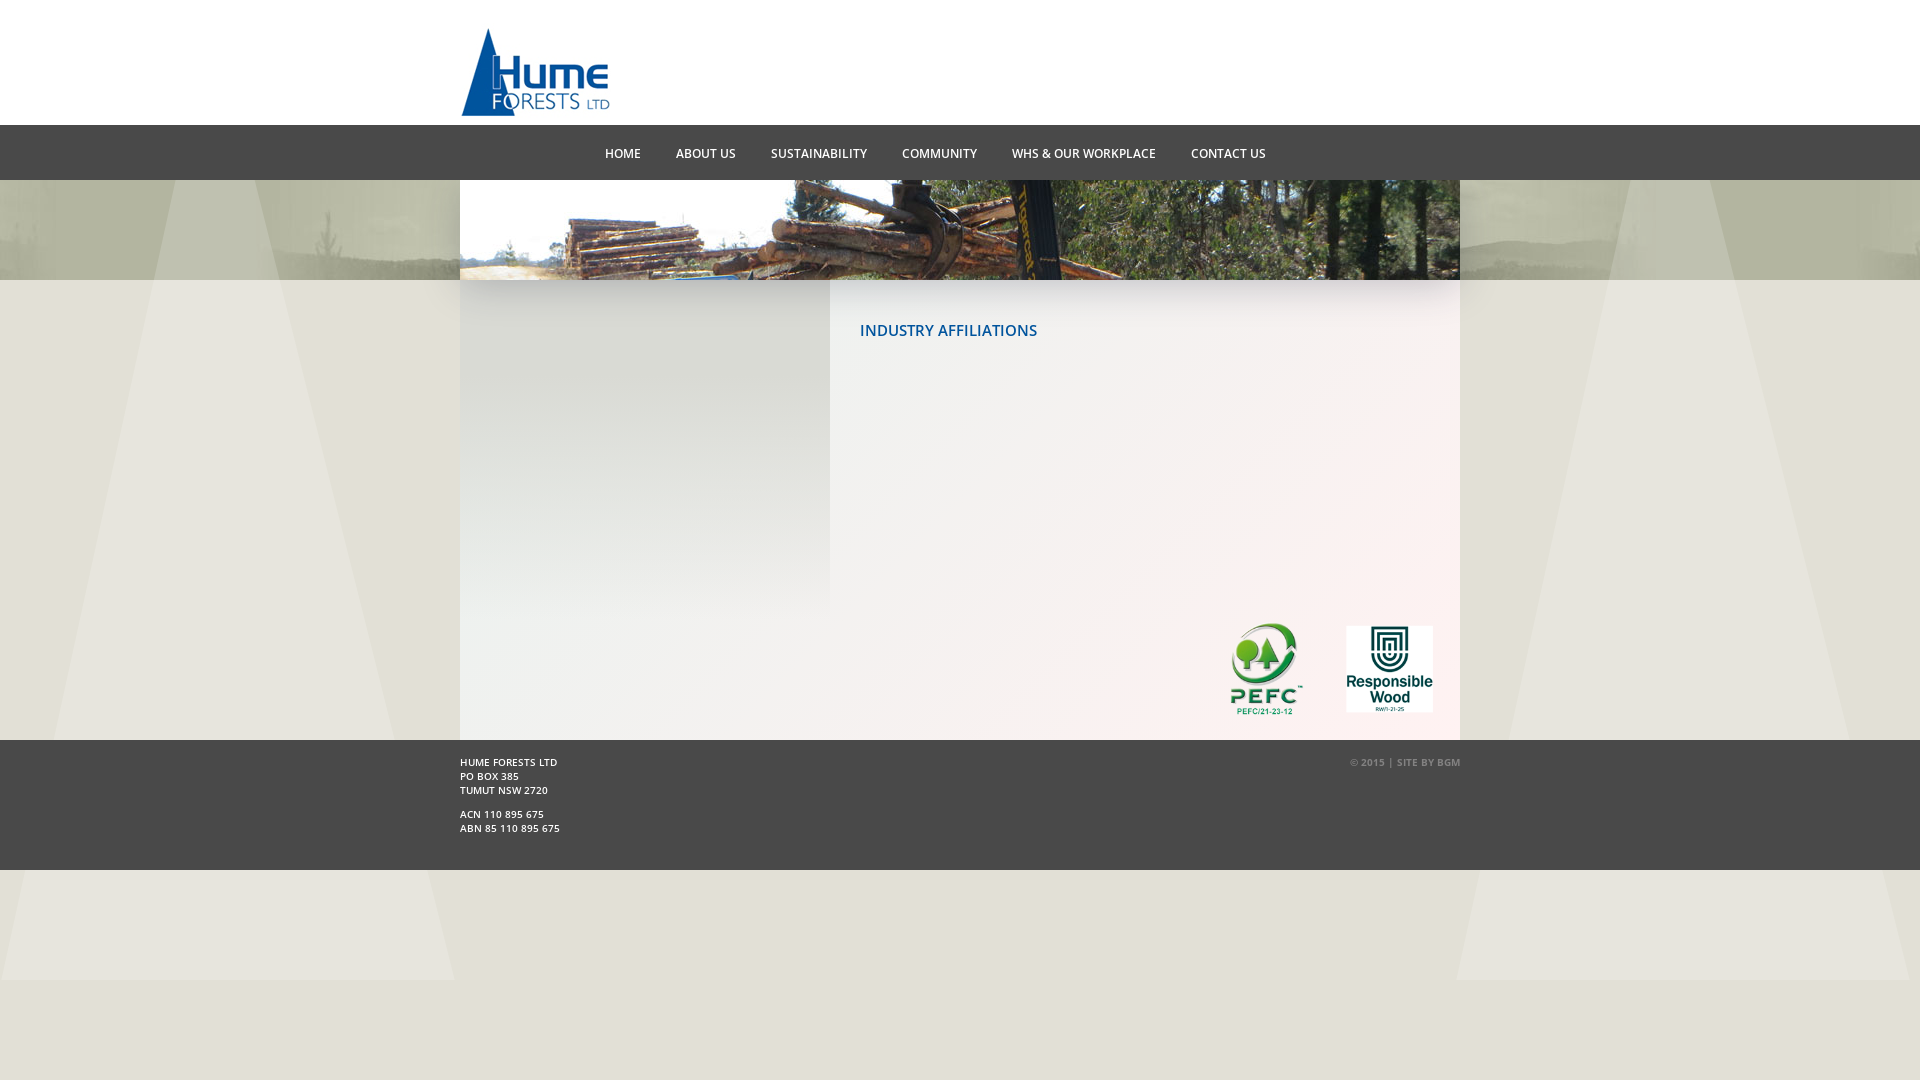  Describe the element at coordinates (1226, 152) in the screenshot. I see `CONTACT US` at that location.